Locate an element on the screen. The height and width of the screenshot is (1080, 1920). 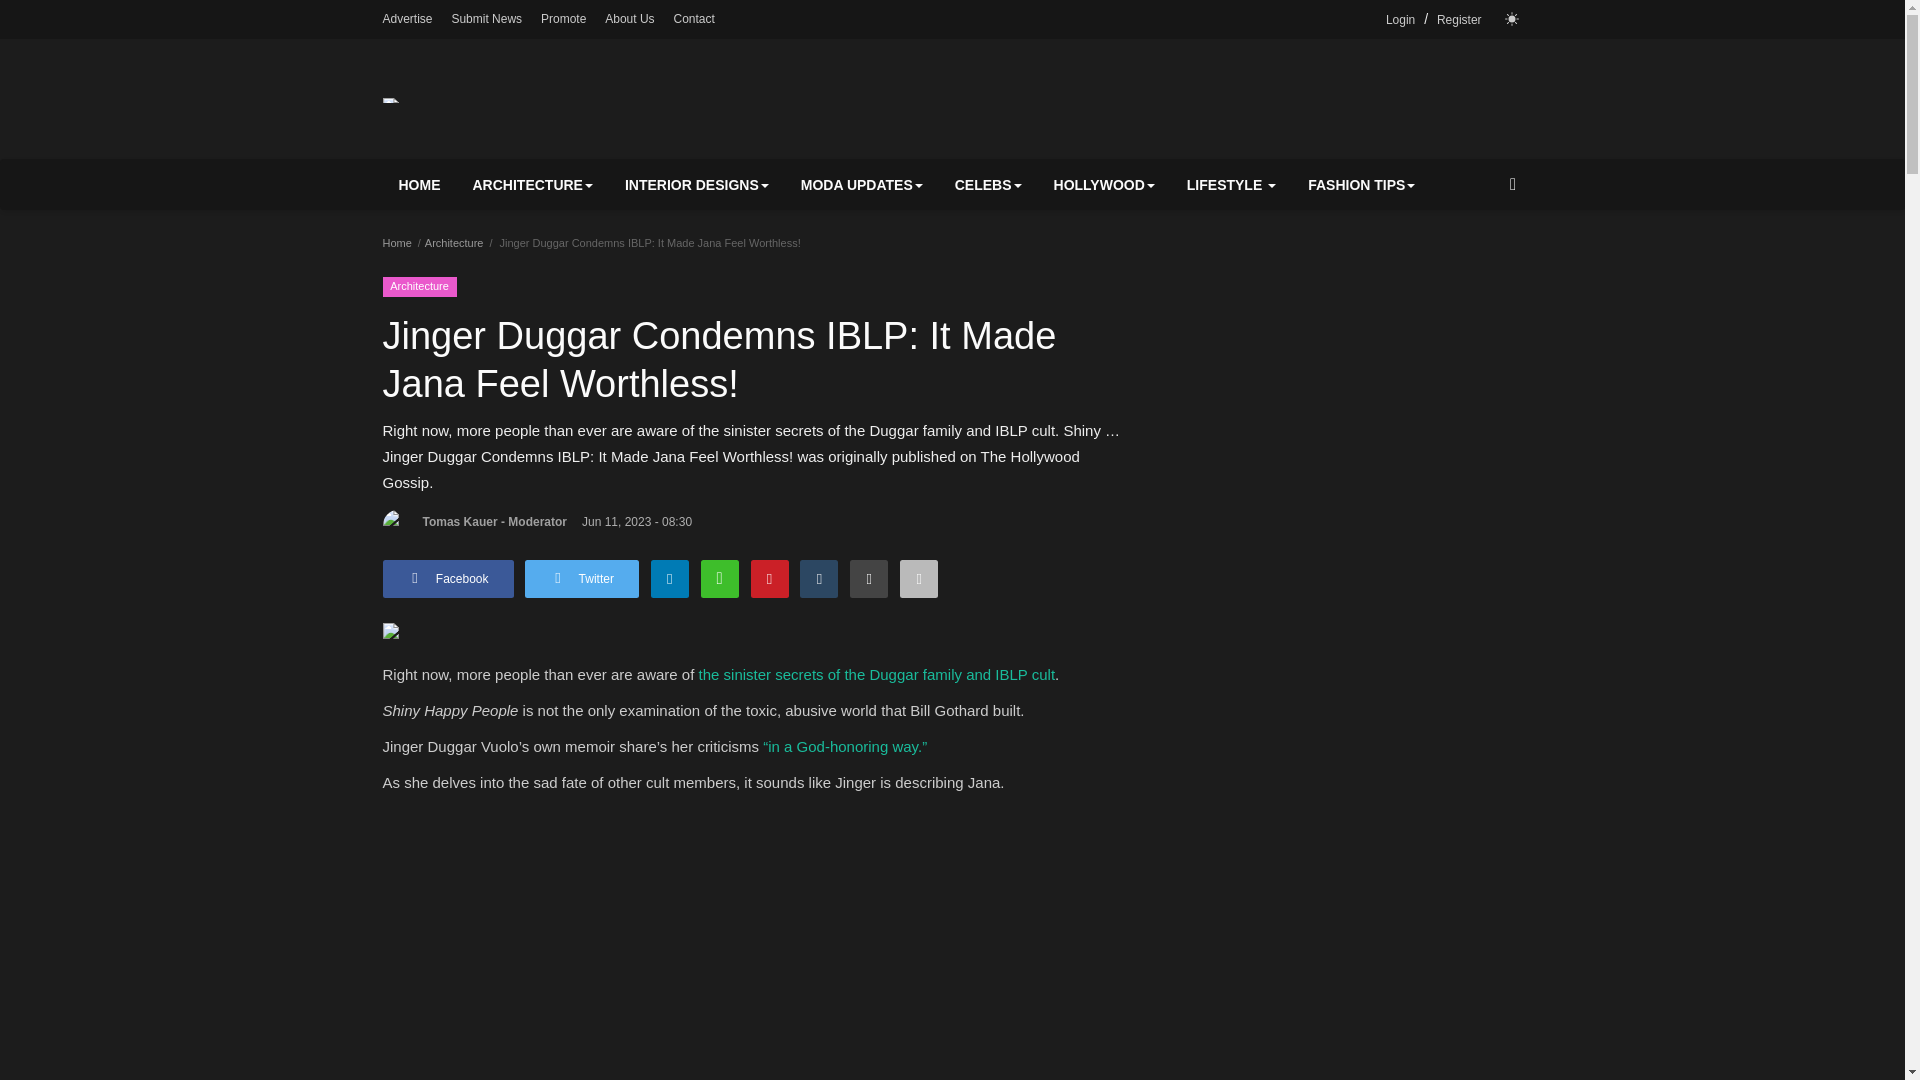
Add to Reading List is located at coordinates (919, 579).